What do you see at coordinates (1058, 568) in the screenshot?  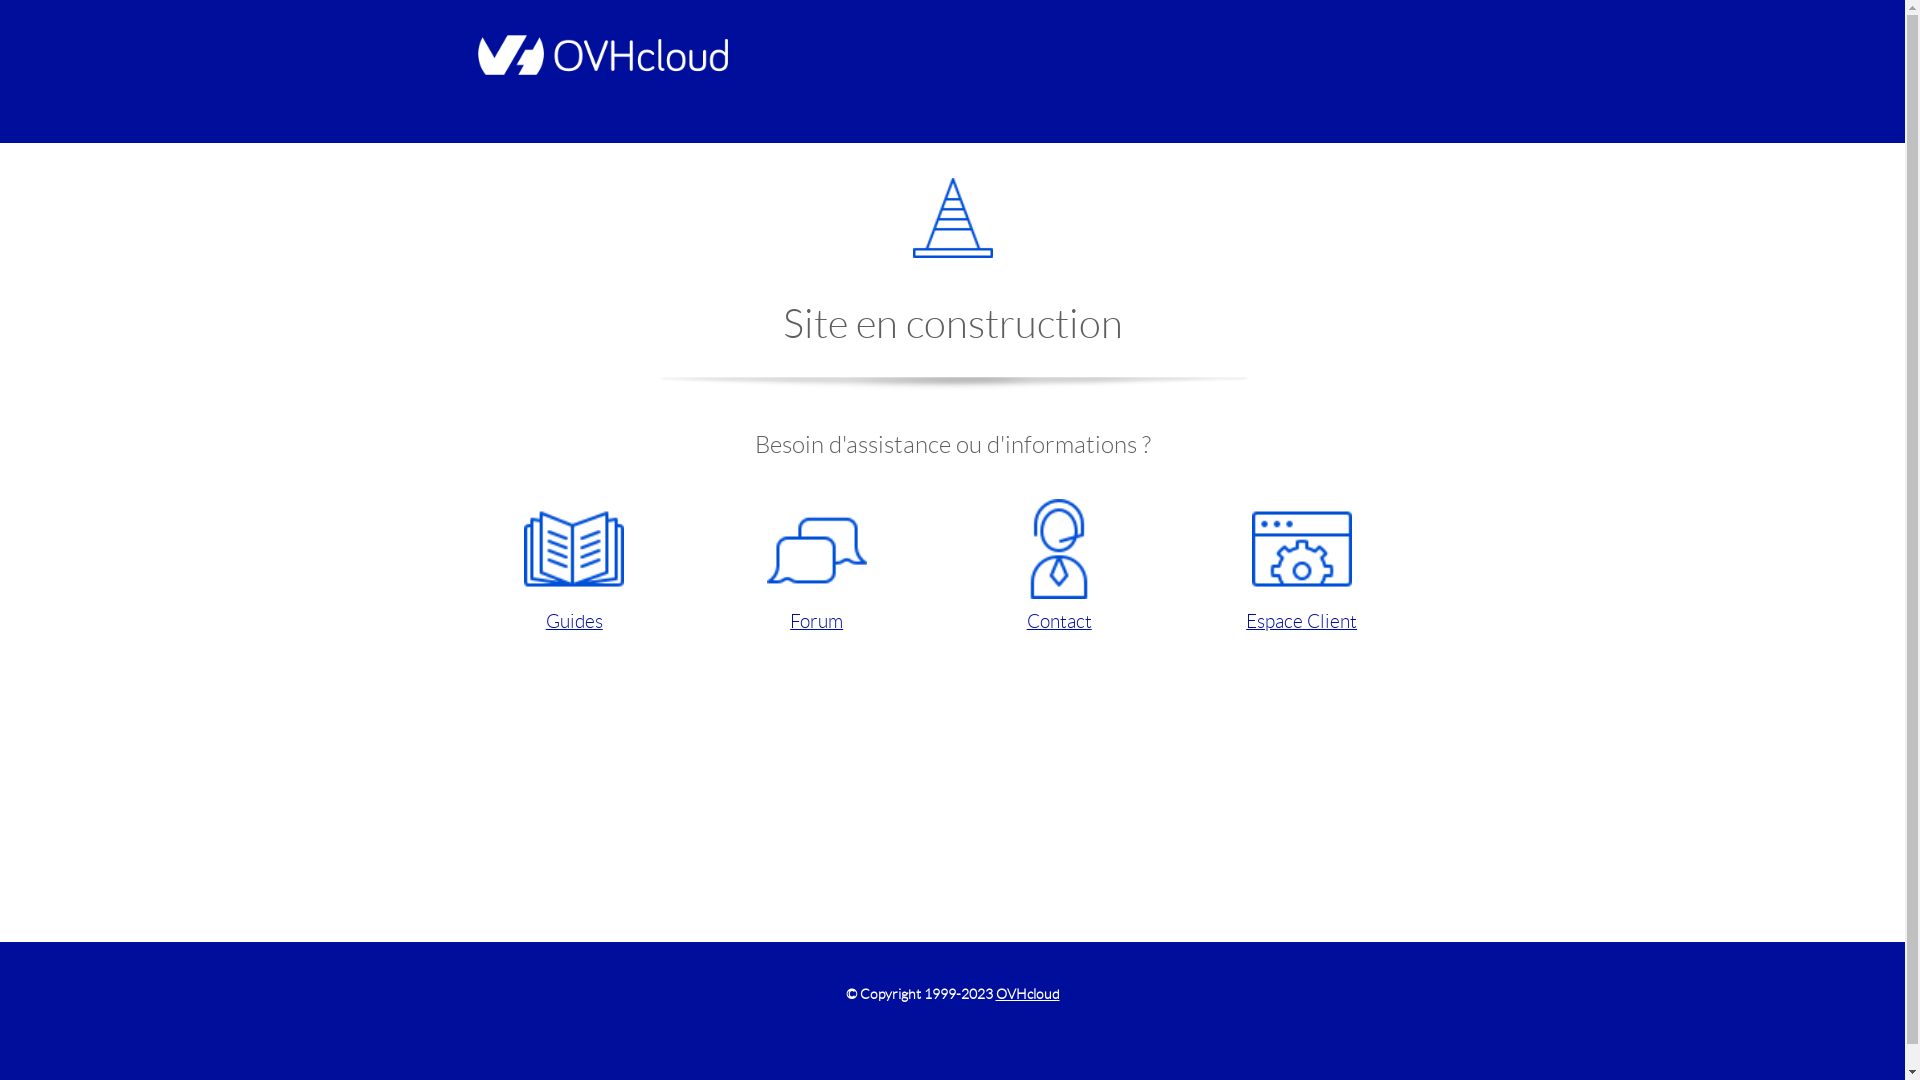 I see `Contact` at bounding box center [1058, 568].